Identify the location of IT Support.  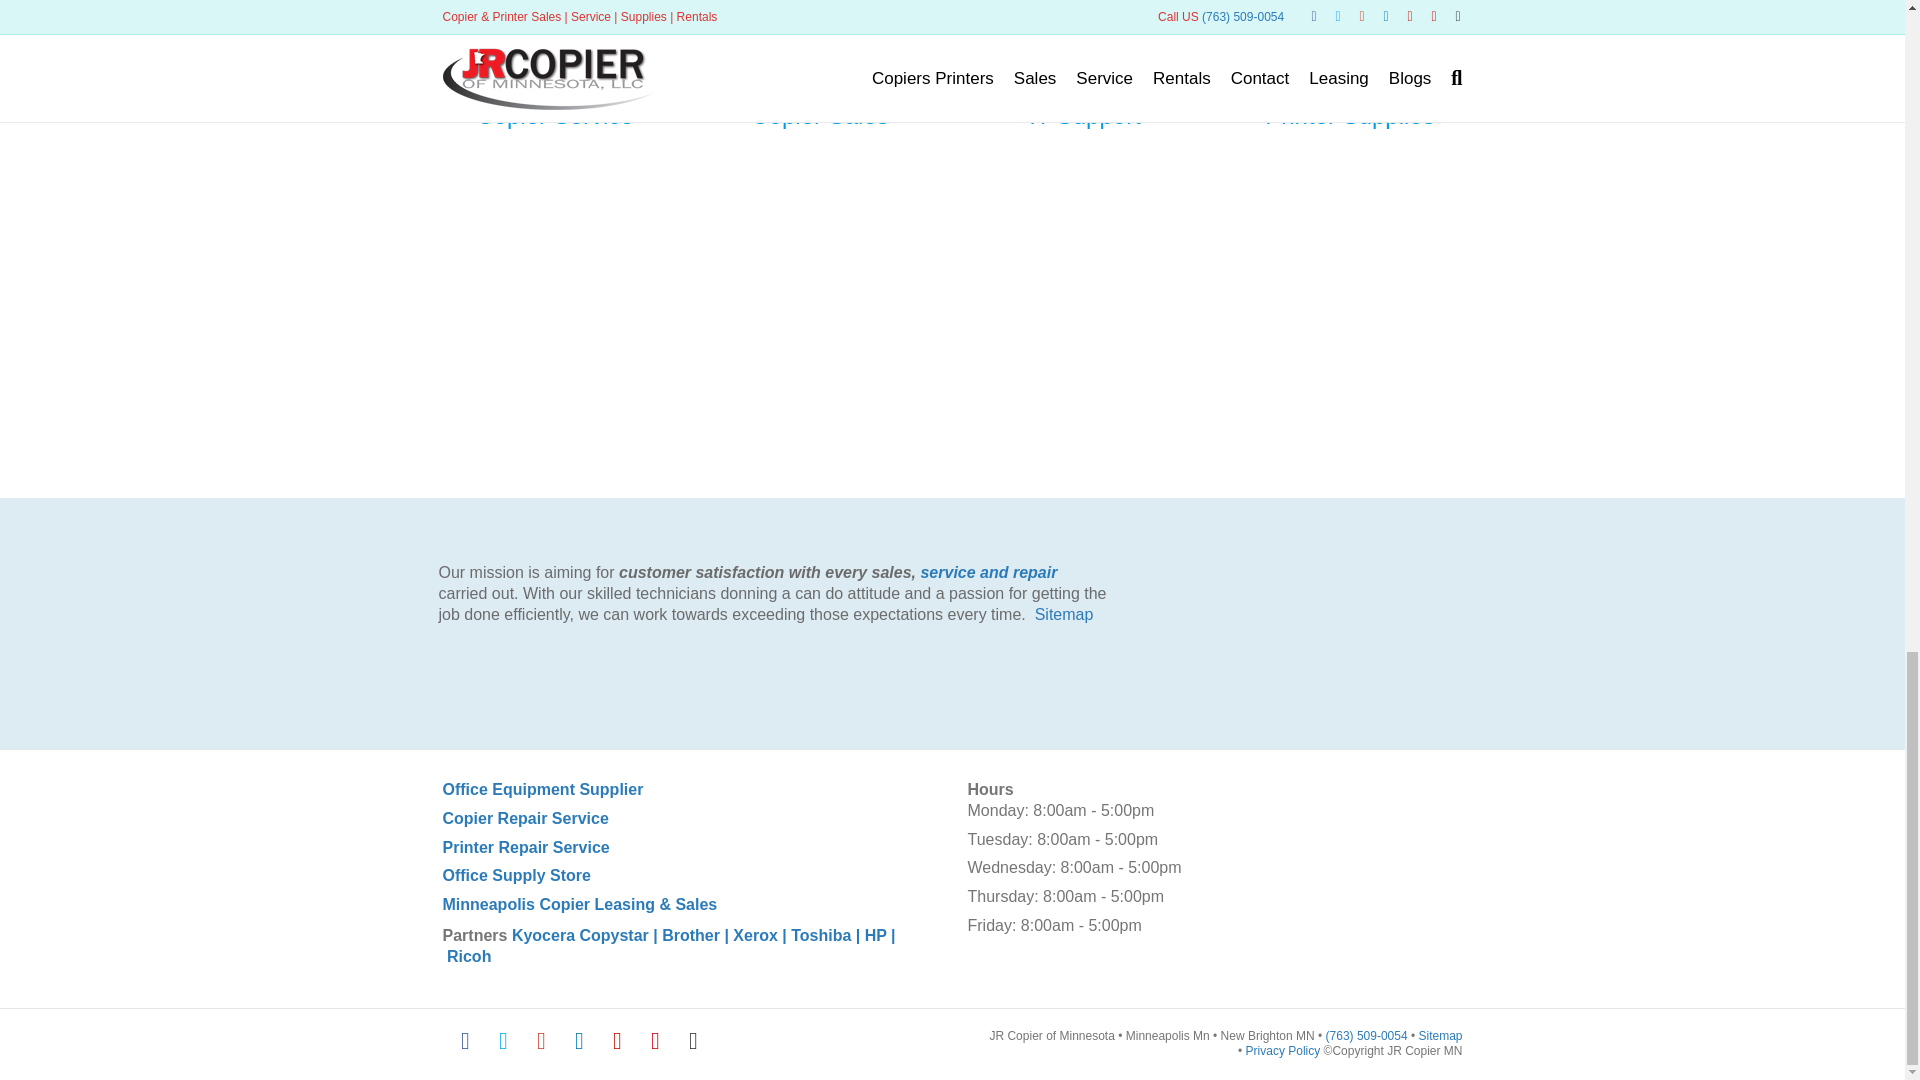
(1084, 114).